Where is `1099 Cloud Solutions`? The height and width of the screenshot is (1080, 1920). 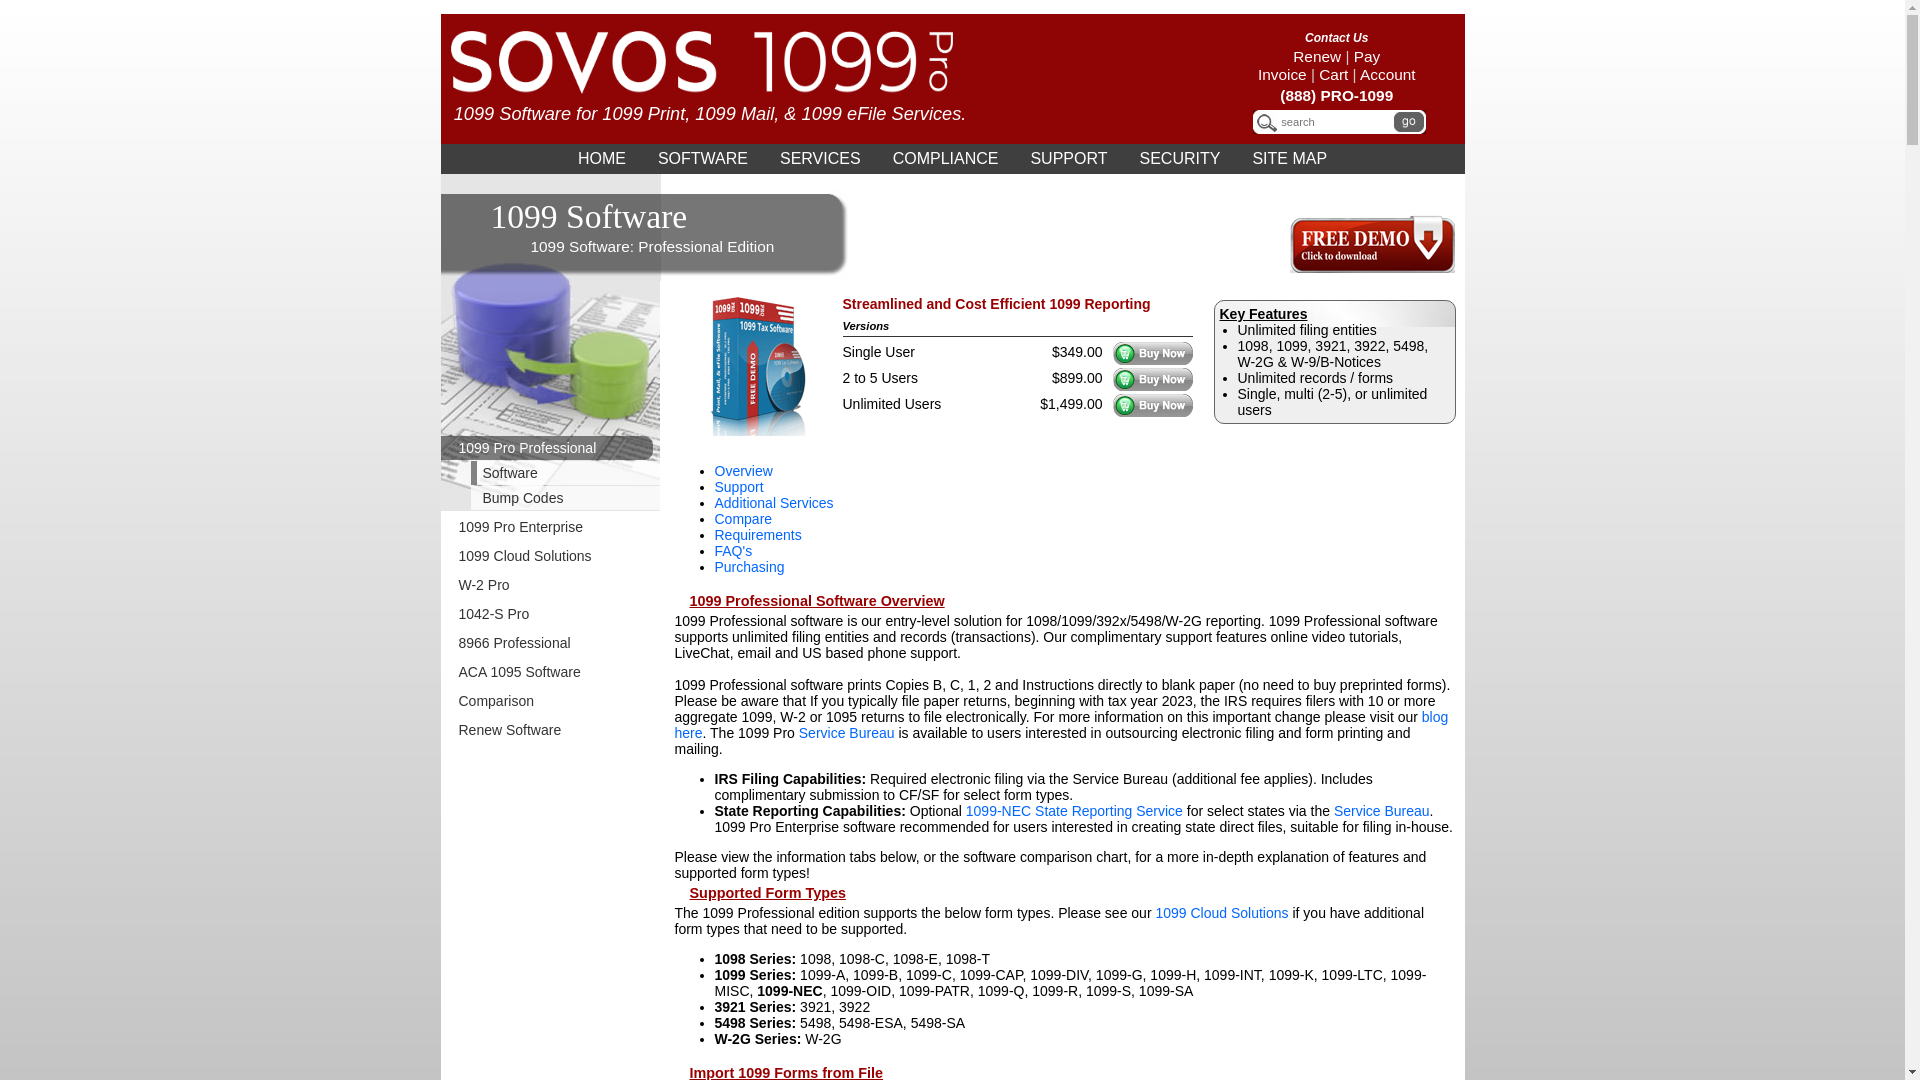 1099 Cloud Solutions is located at coordinates (550, 556).